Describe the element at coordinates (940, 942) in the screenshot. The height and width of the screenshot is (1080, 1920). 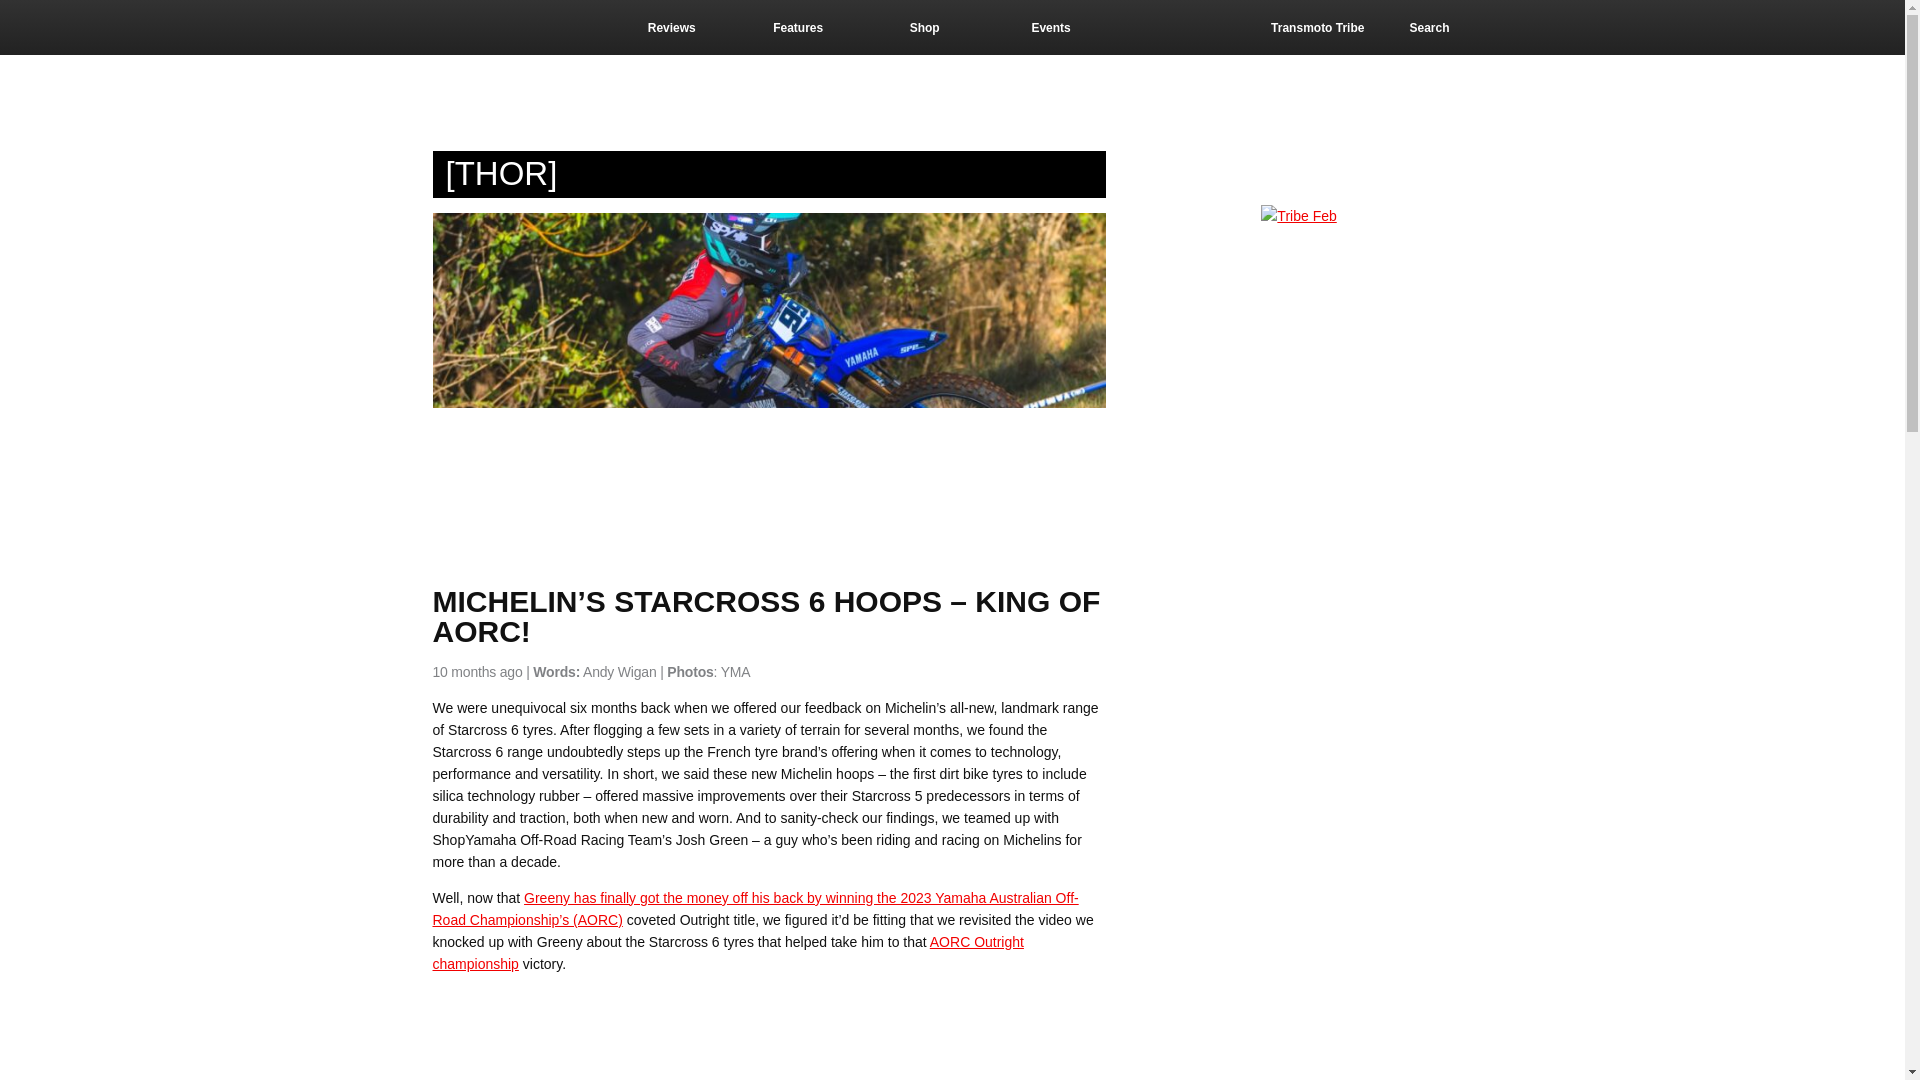
I see `AO` at that location.